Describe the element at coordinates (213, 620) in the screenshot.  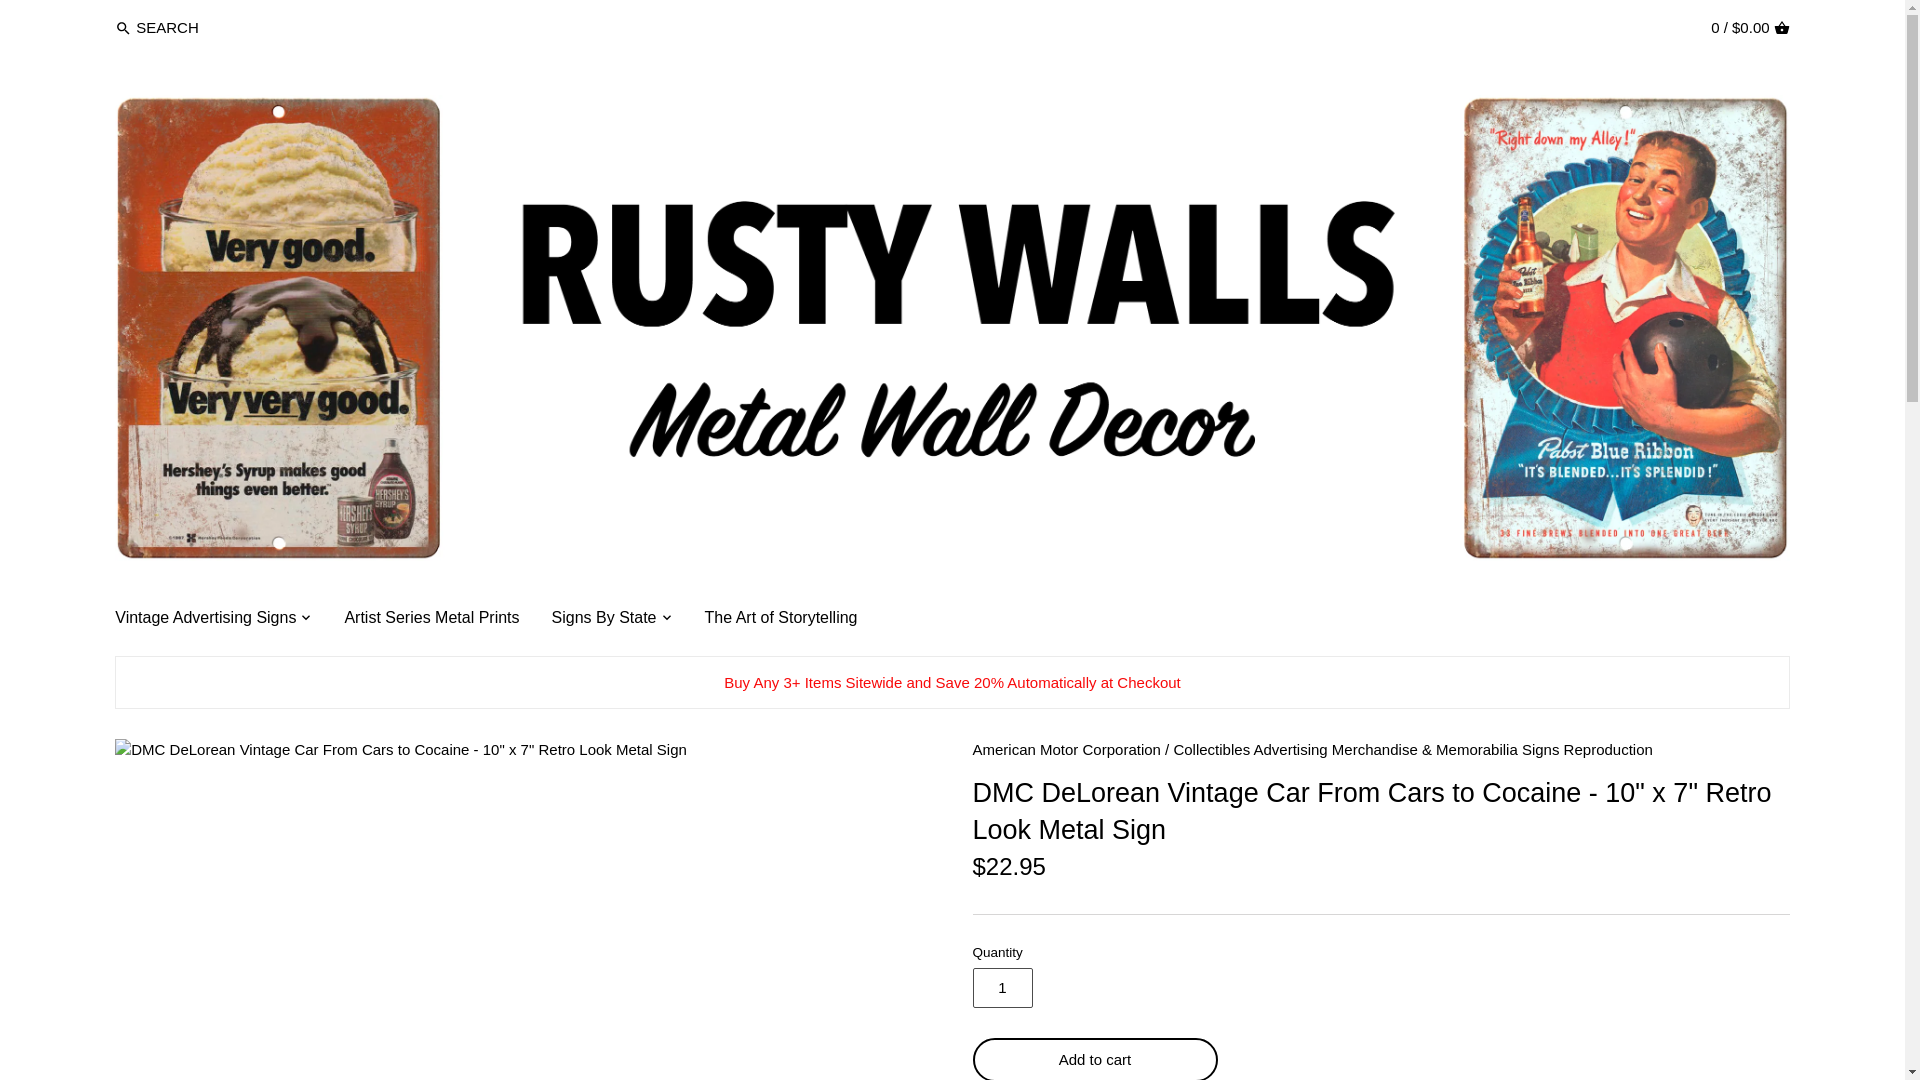
I see `Vintage Advertising Signs` at that location.